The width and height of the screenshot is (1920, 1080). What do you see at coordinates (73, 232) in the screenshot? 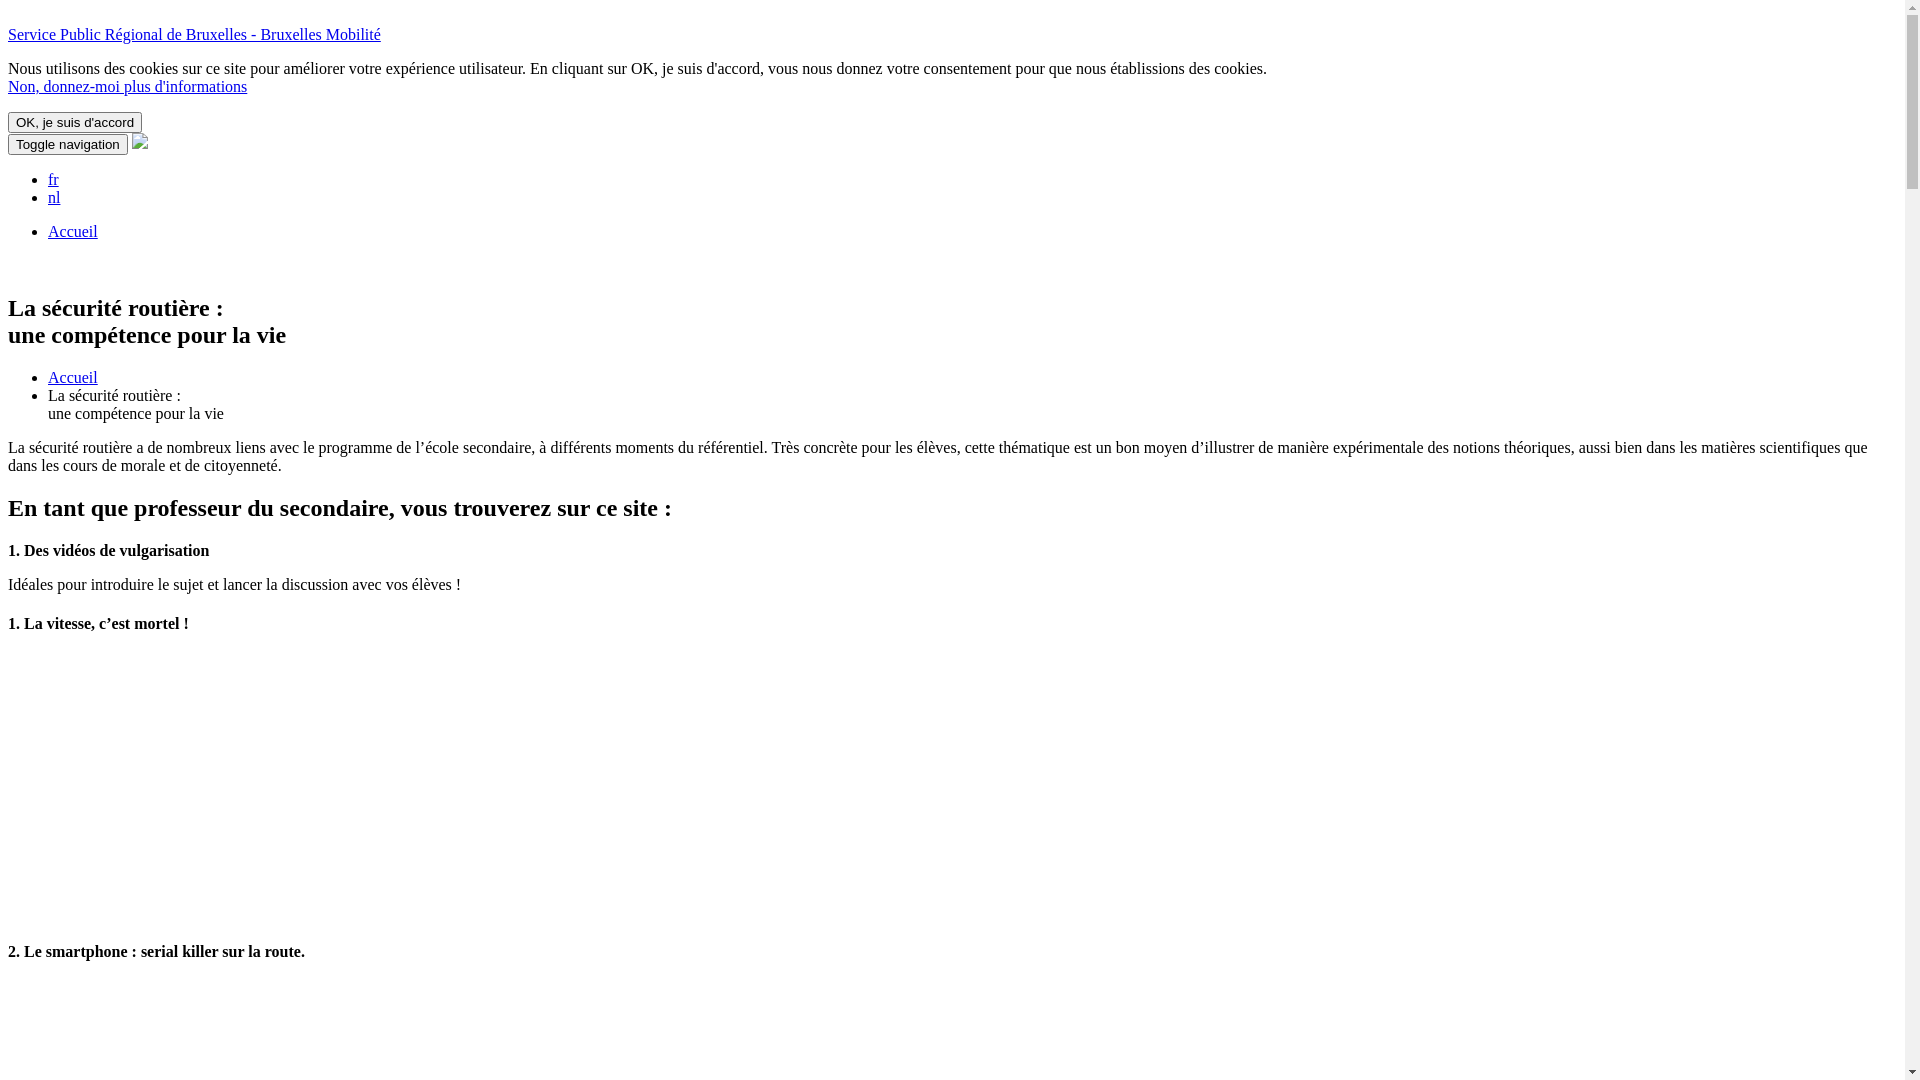
I see `Accueil` at bounding box center [73, 232].